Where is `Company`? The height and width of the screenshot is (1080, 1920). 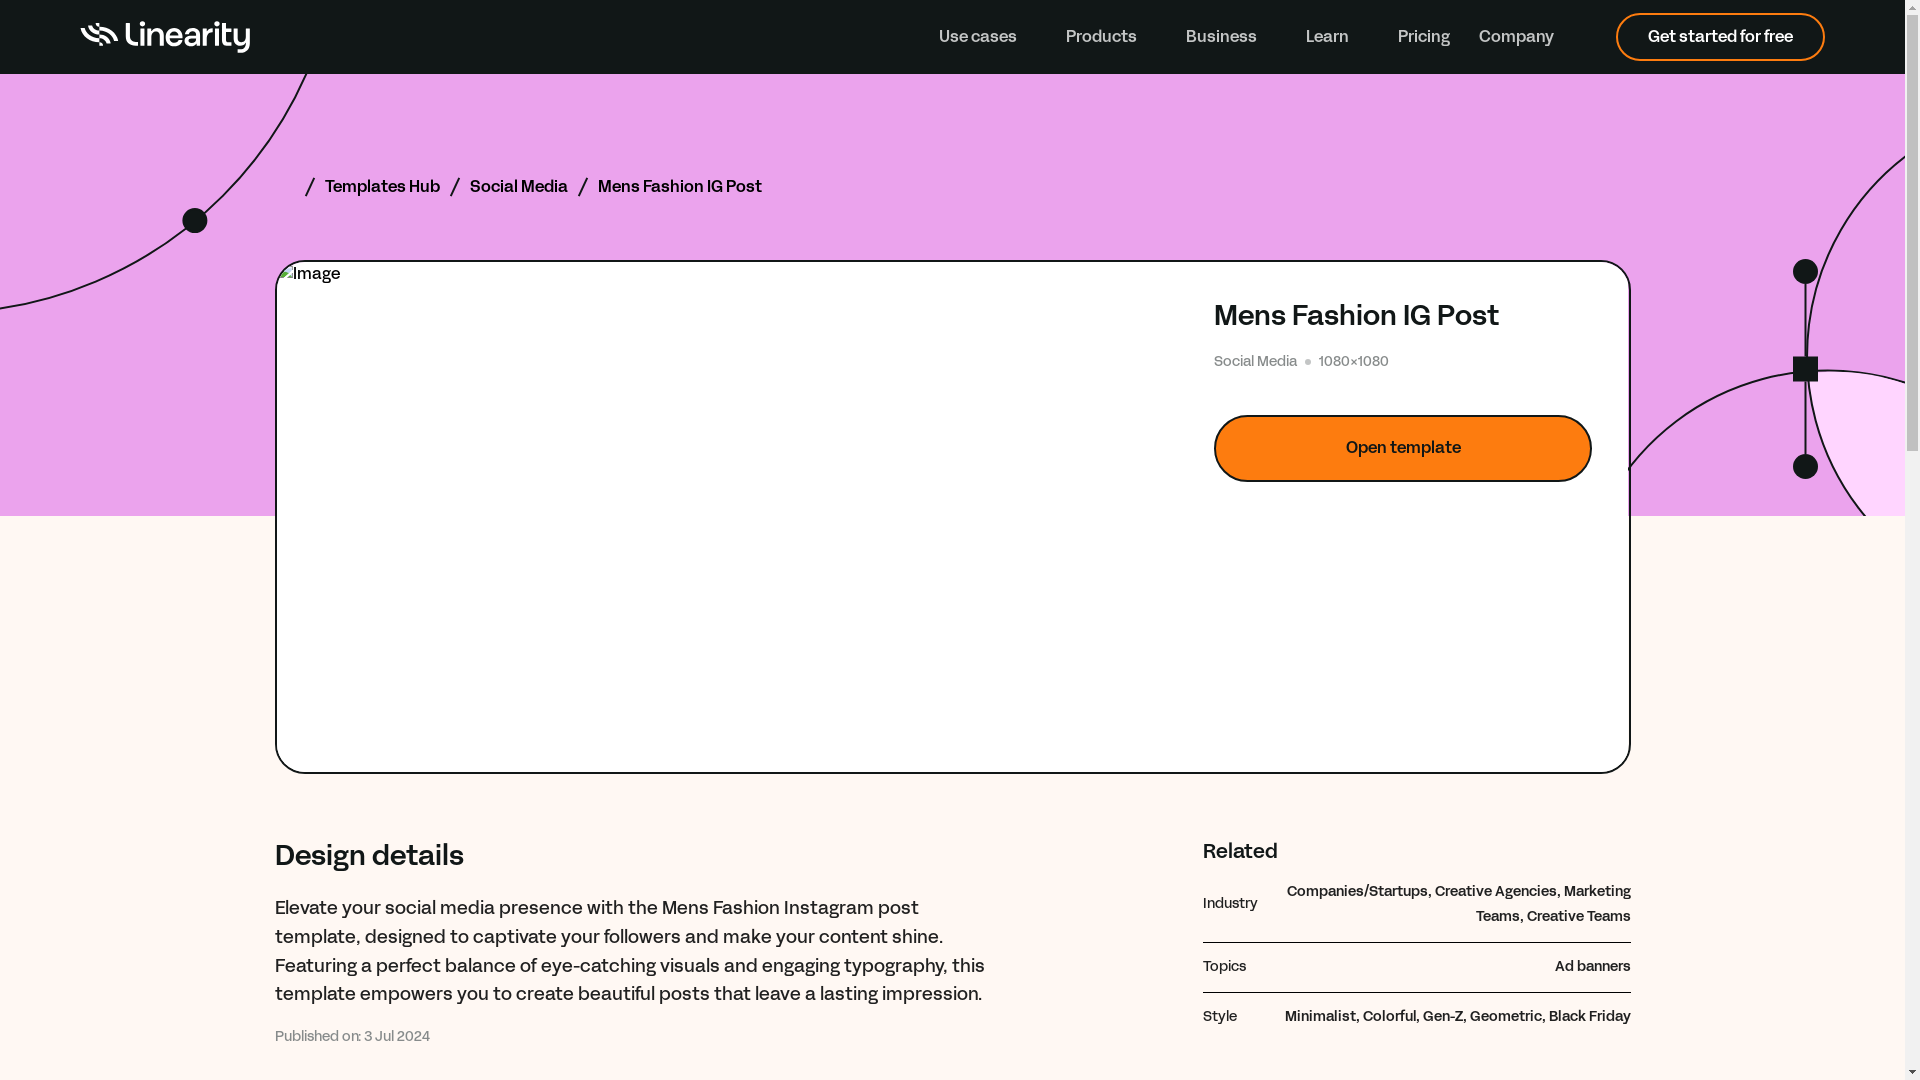
Company is located at coordinates (1526, 36).